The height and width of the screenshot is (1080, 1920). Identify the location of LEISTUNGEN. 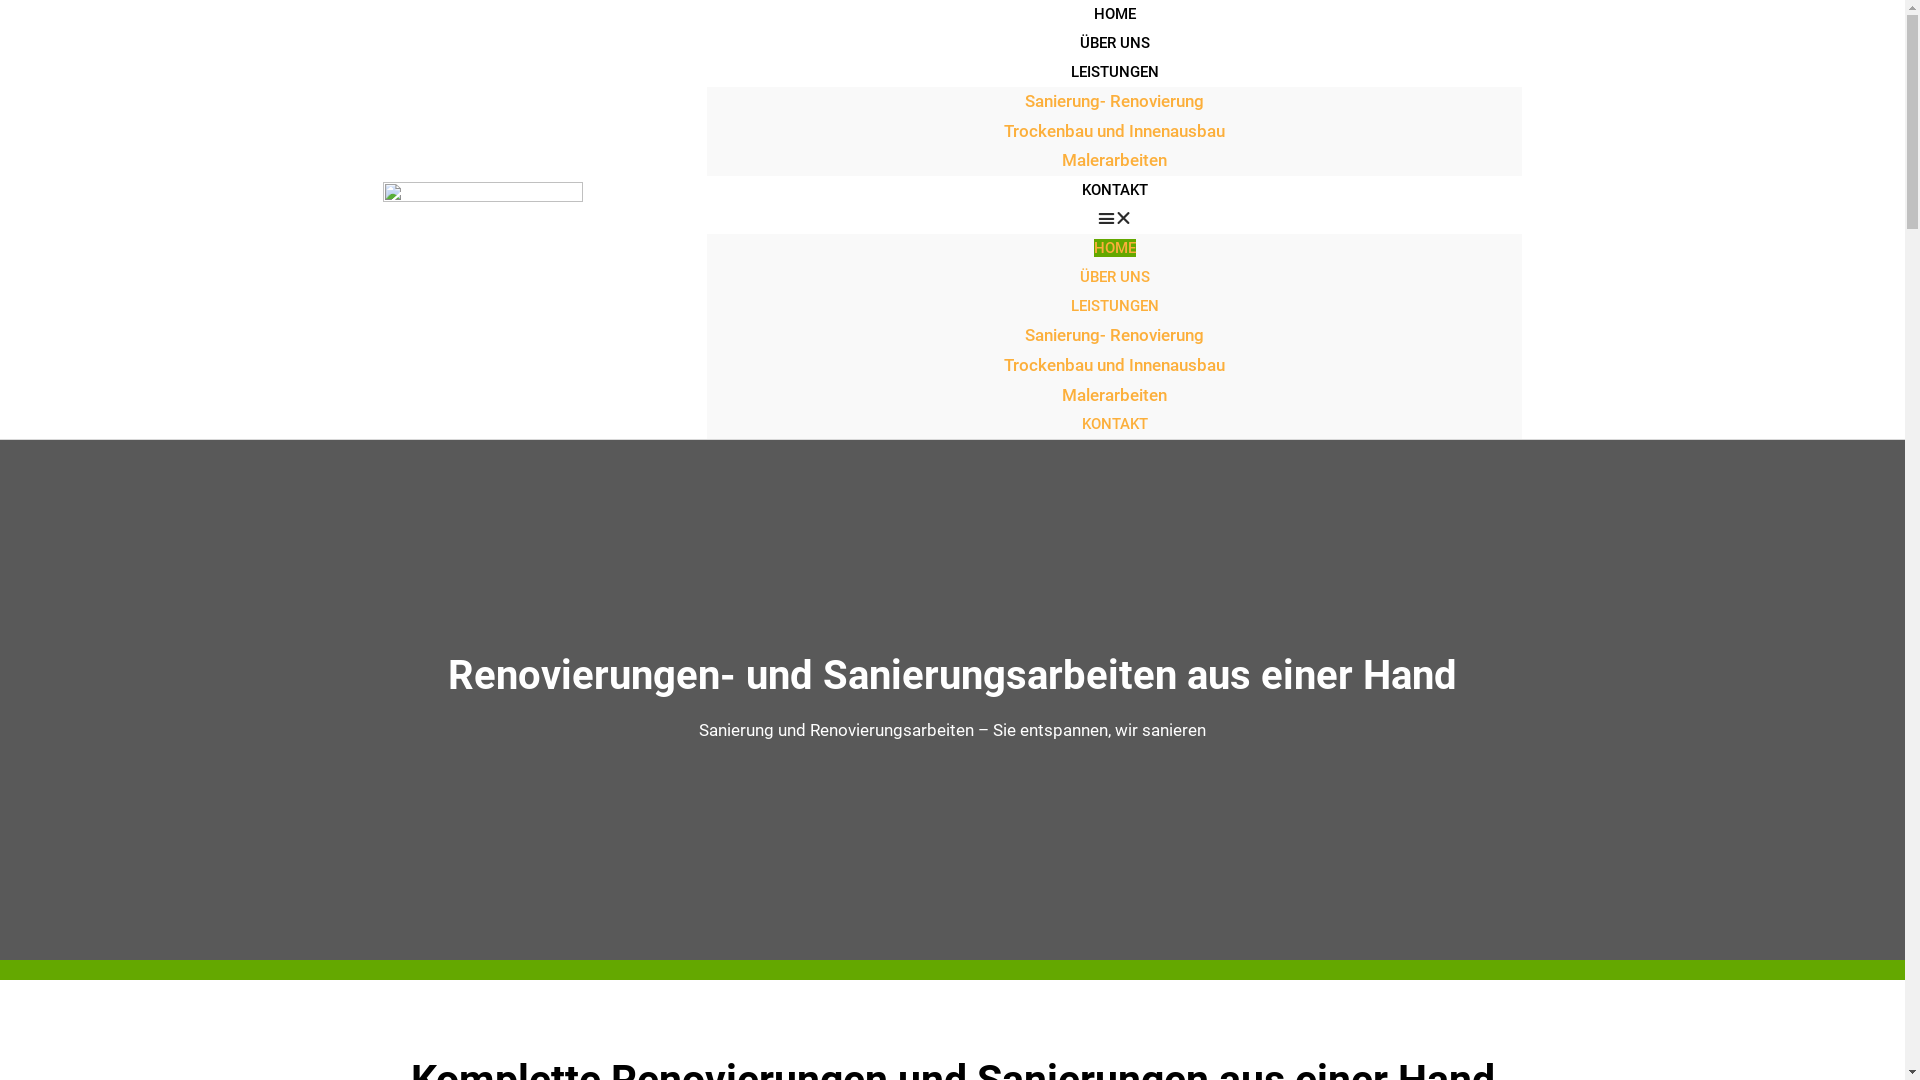
(1115, 72).